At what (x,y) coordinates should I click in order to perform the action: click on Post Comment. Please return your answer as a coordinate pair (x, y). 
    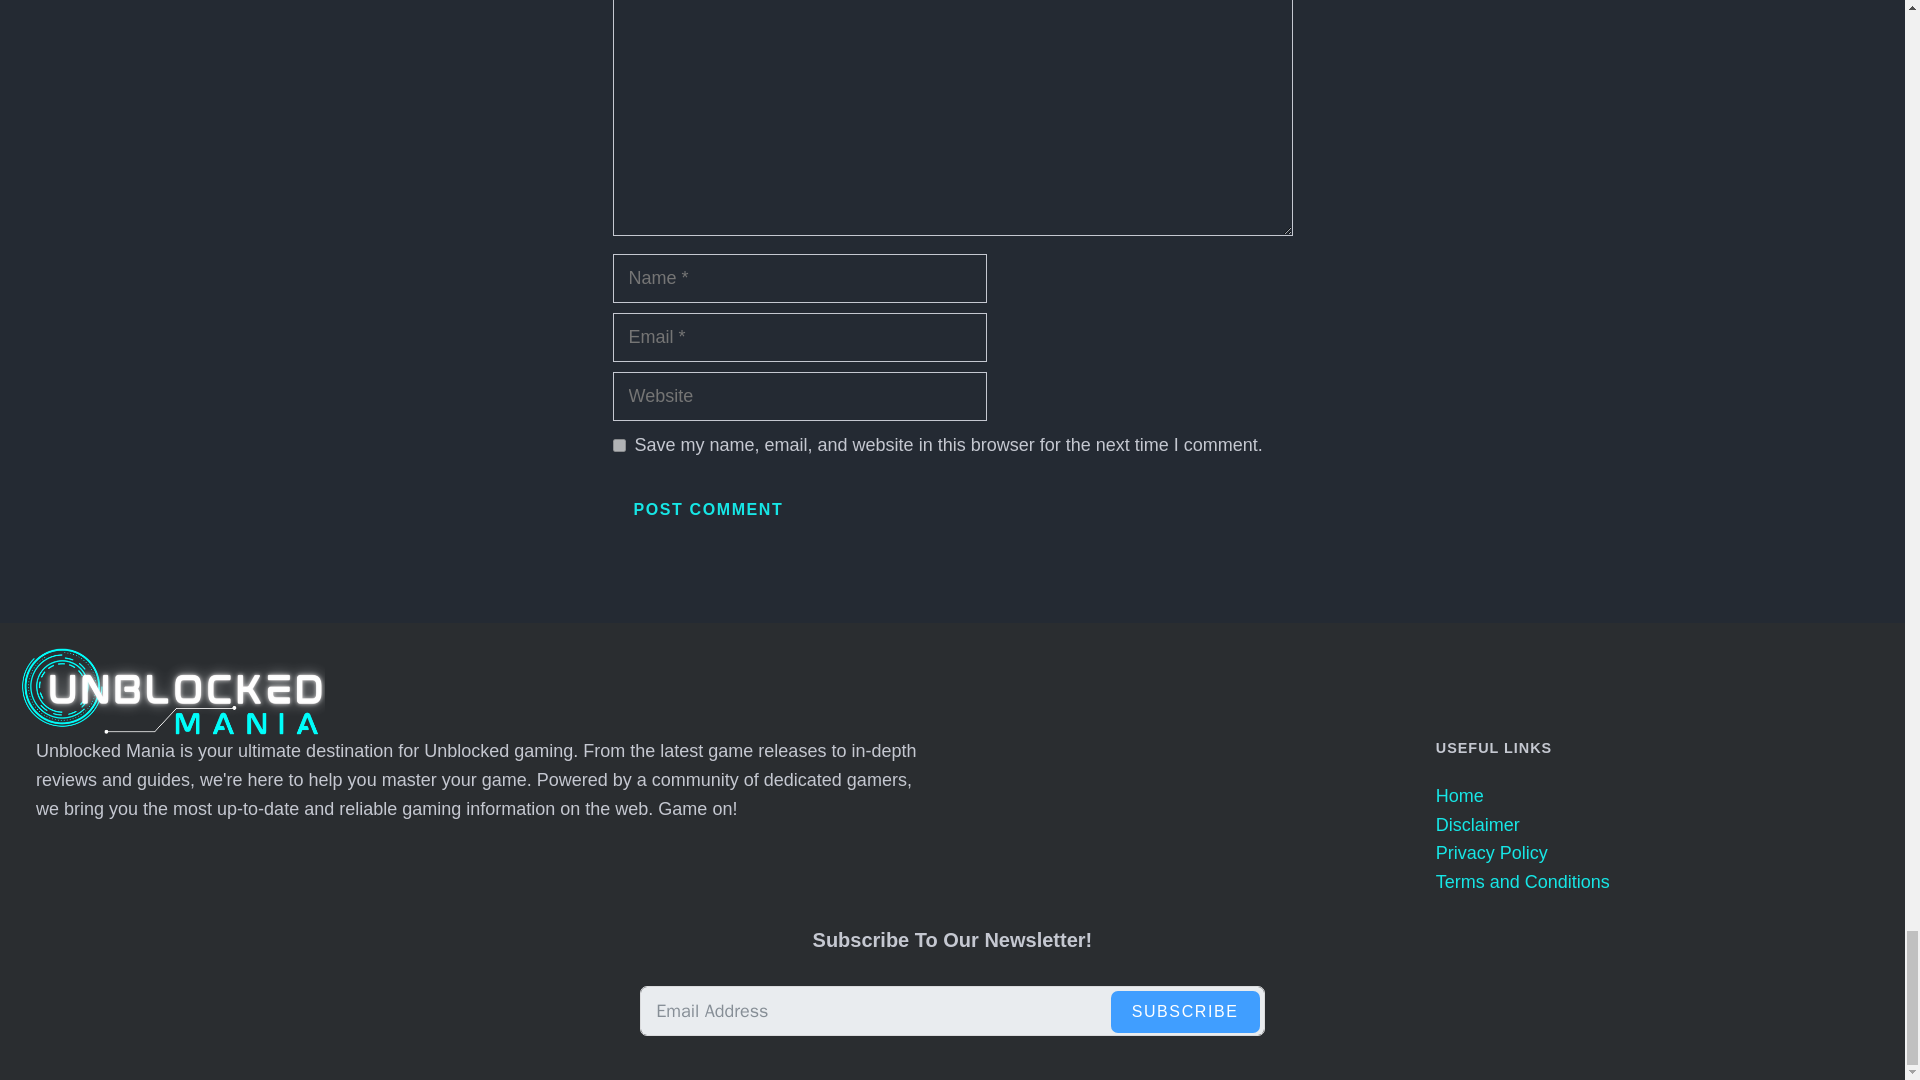
    Looking at the image, I should click on (708, 510).